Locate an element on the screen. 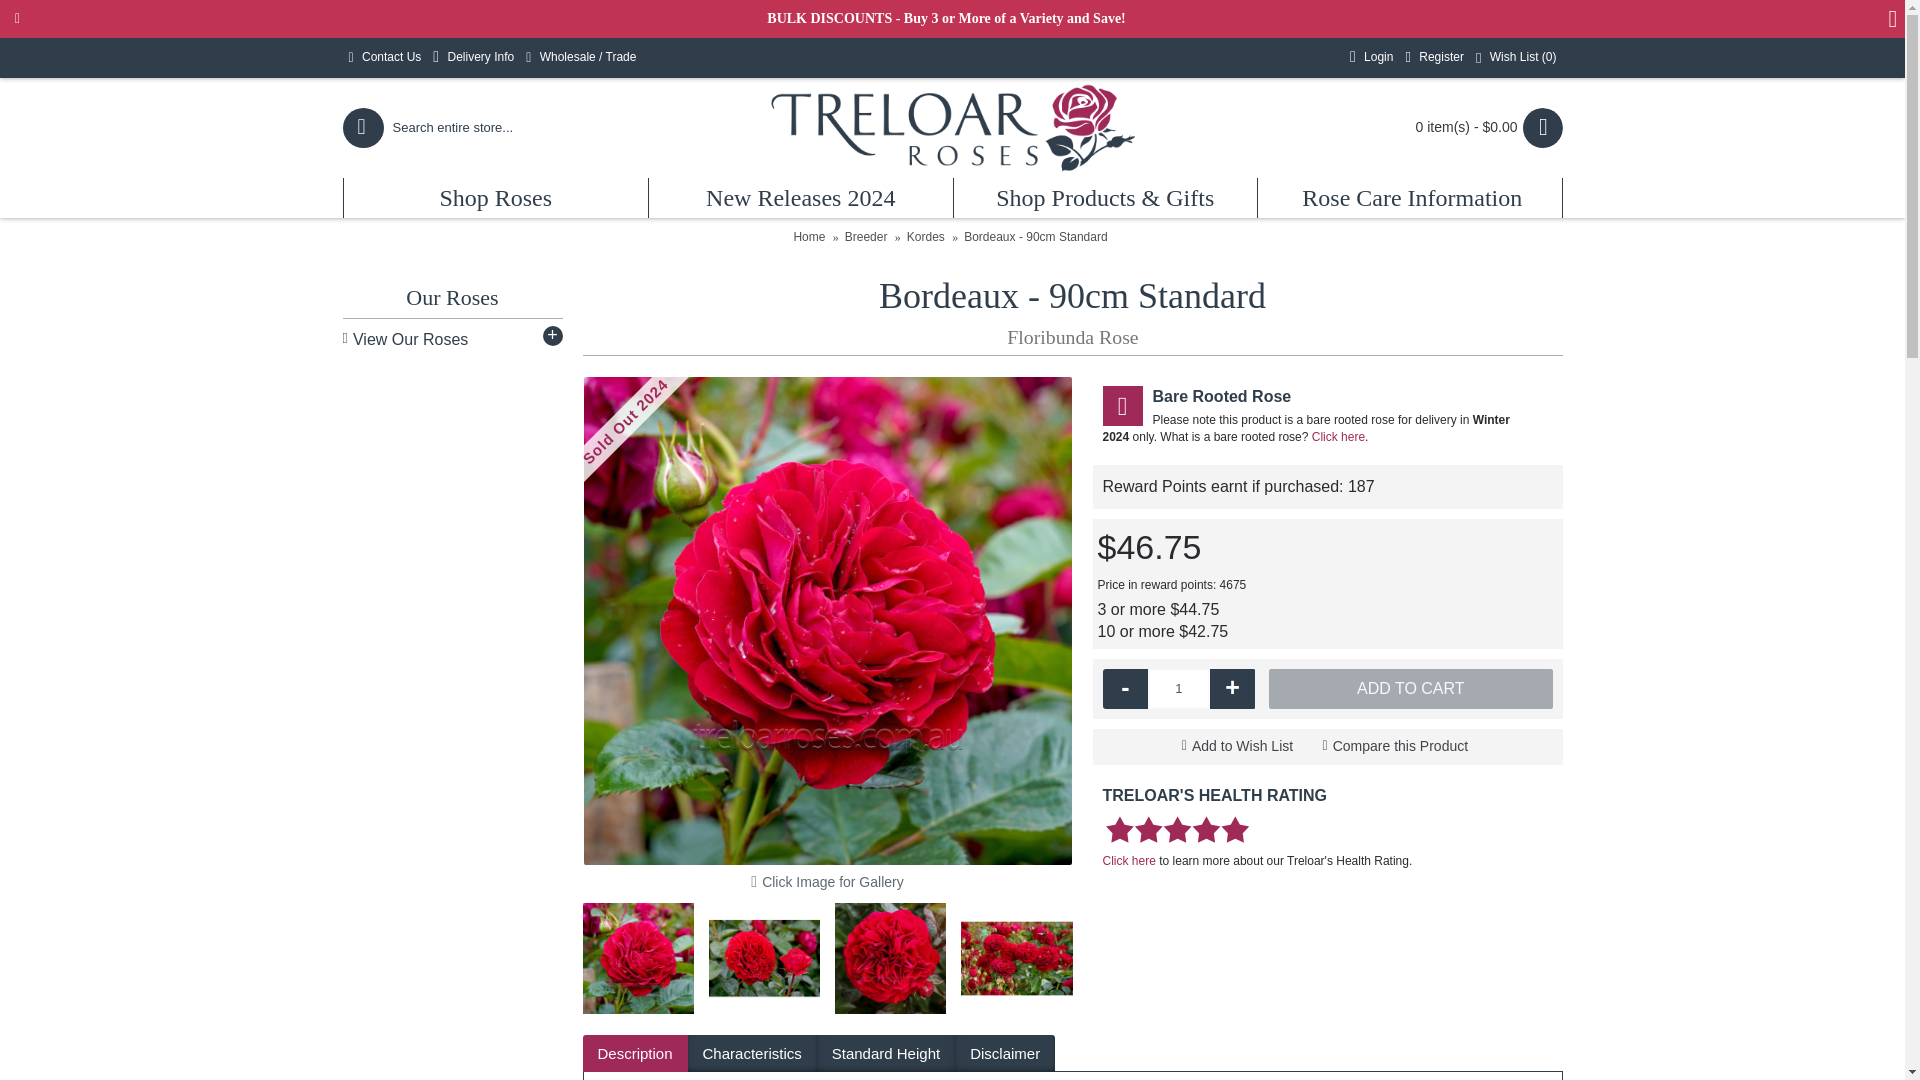  Shop Roses is located at coordinates (496, 198).